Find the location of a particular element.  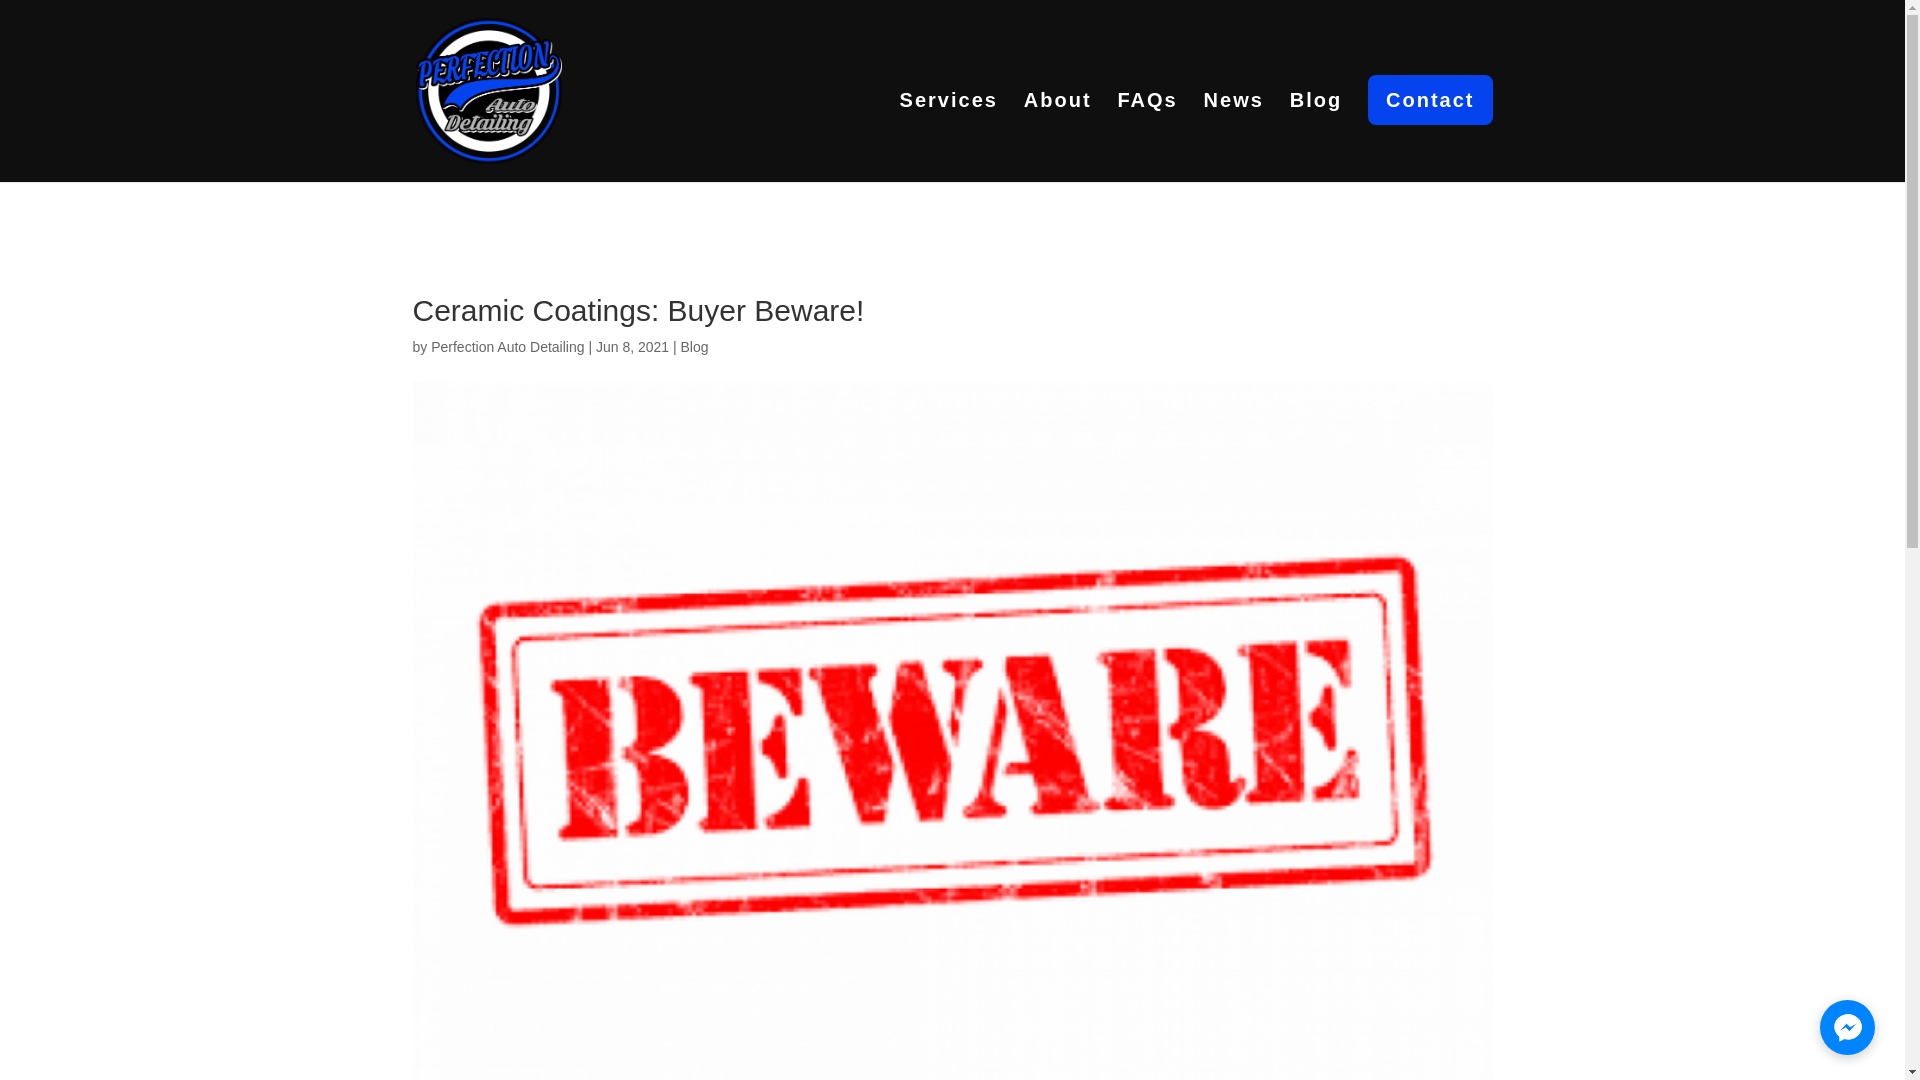

Contact is located at coordinates (1430, 100).